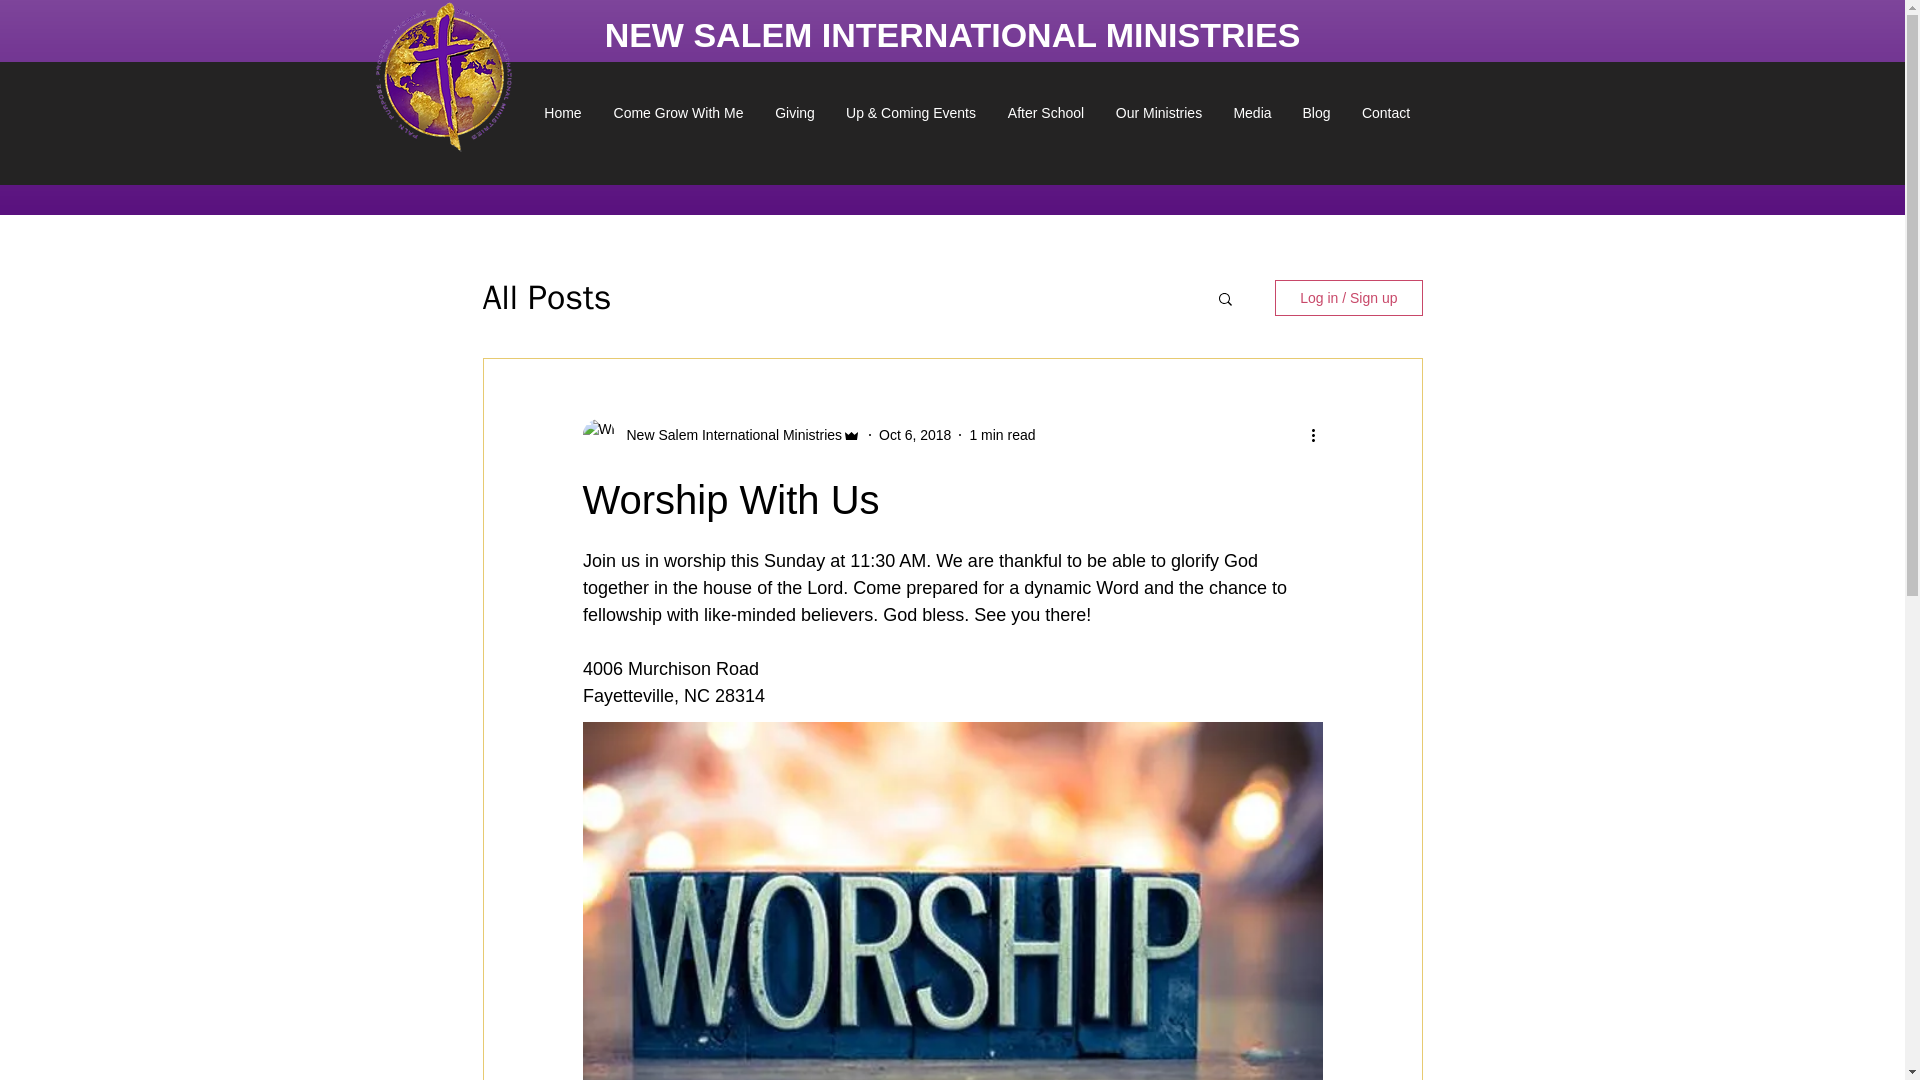  I want to click on NEW SALEM INTERNATIONAL MINISTRIES, so click(952, 34).